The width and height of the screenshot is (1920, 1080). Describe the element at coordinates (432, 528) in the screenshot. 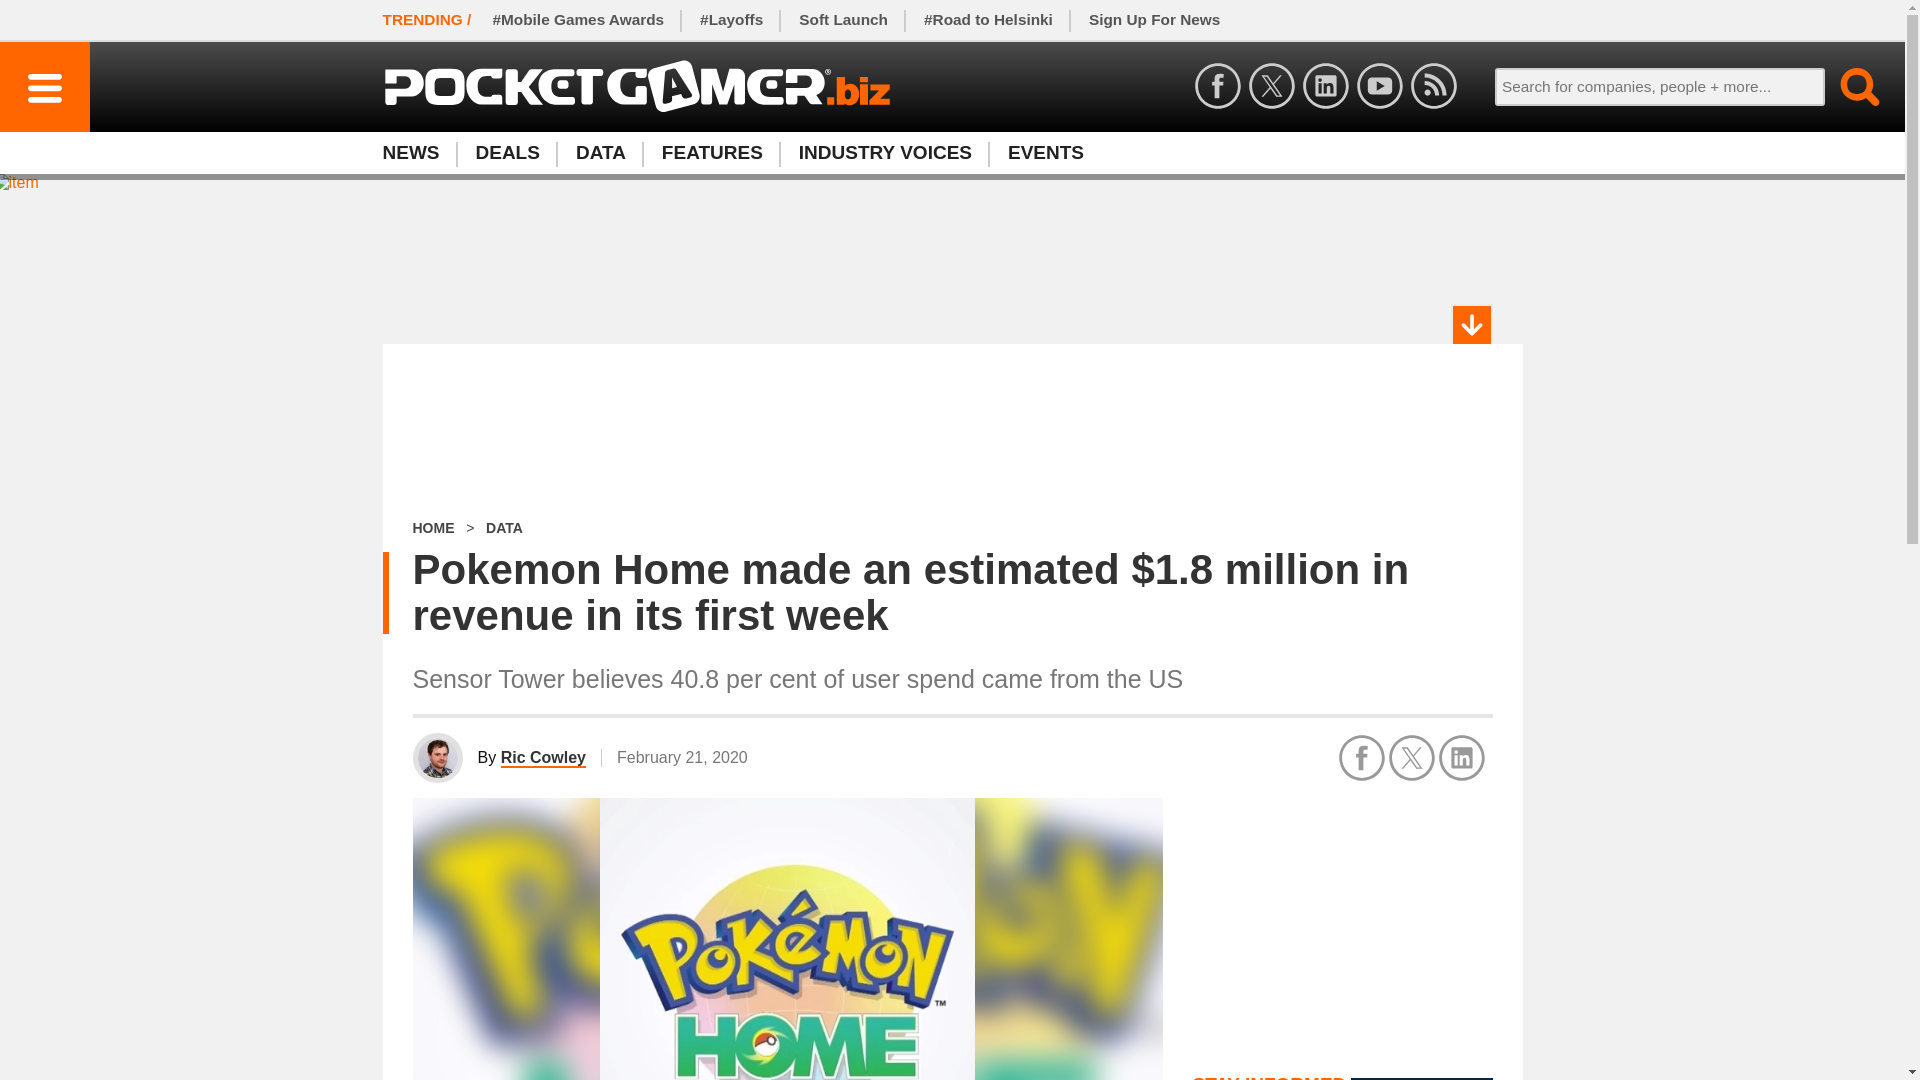

I see `HOME` at that location.